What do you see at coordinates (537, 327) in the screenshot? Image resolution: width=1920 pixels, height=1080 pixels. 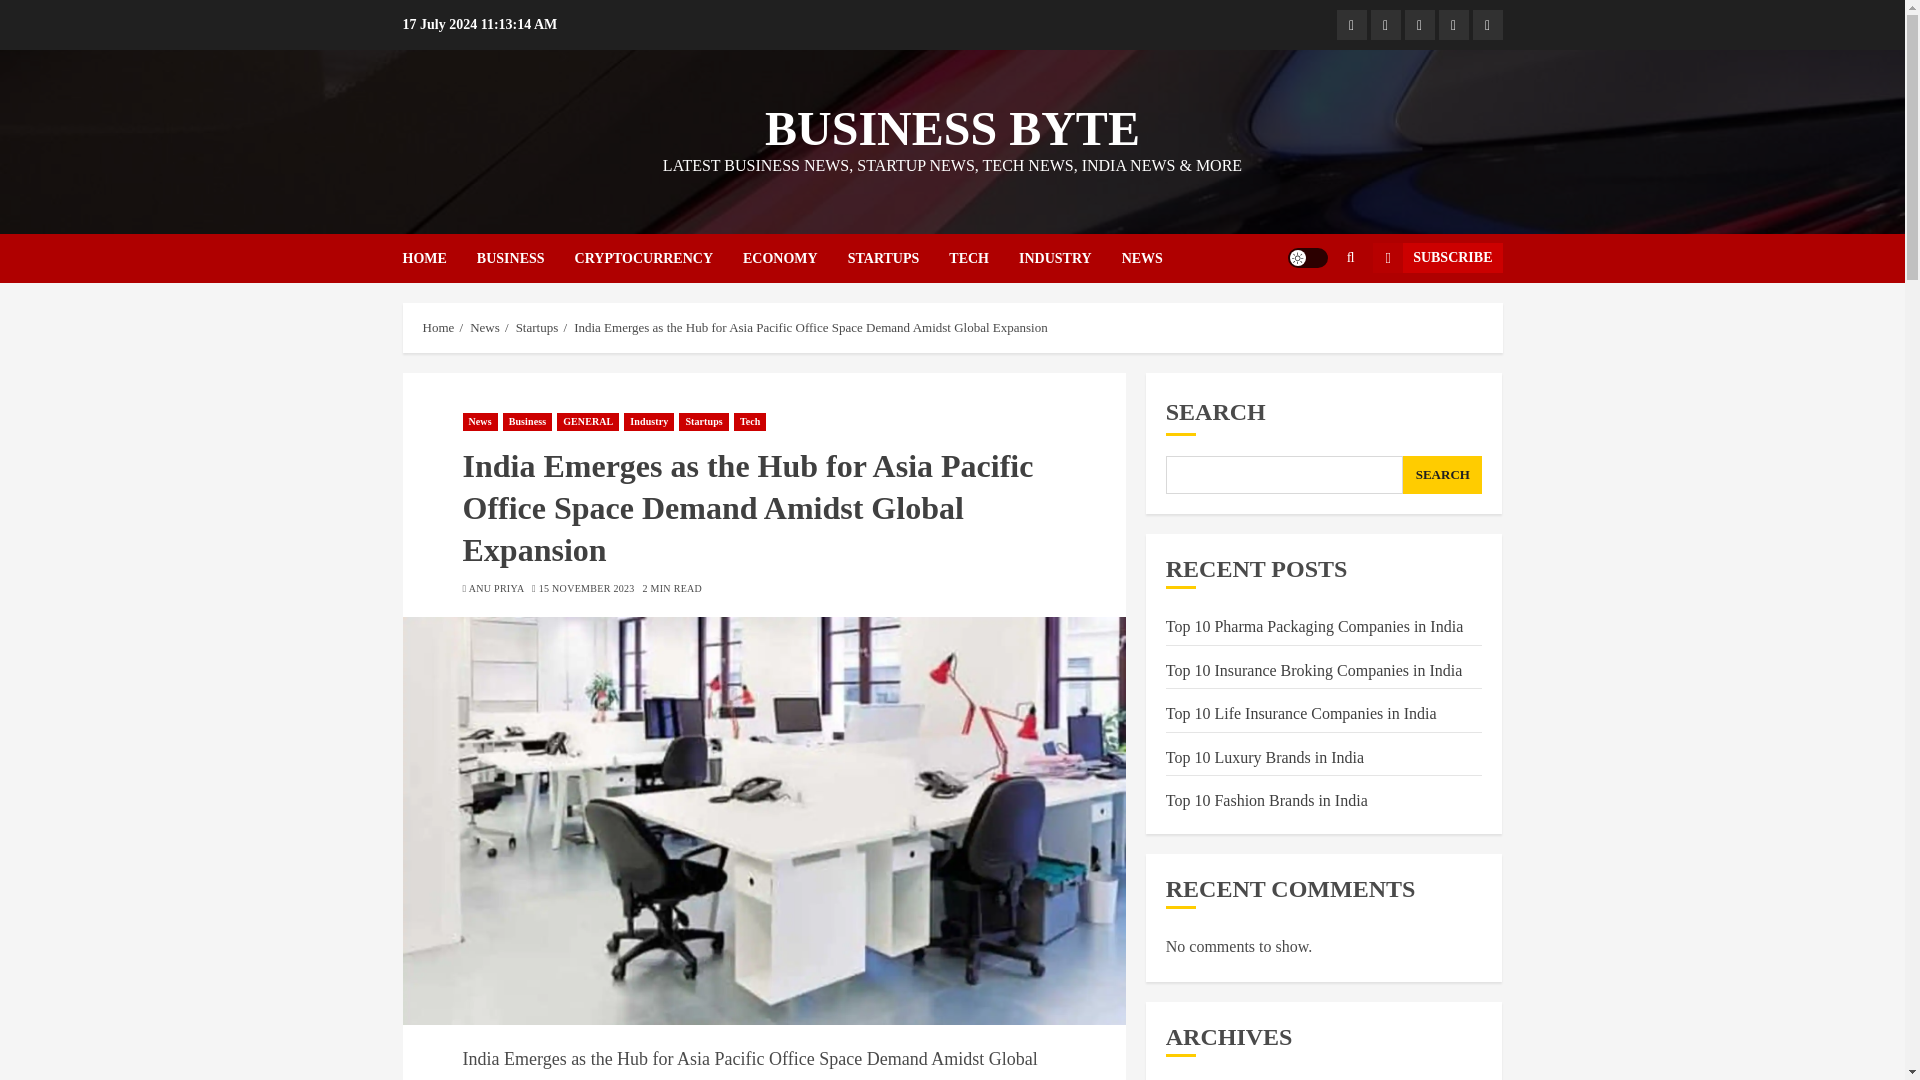 I see `Startups` at bounding box center [537, 327].